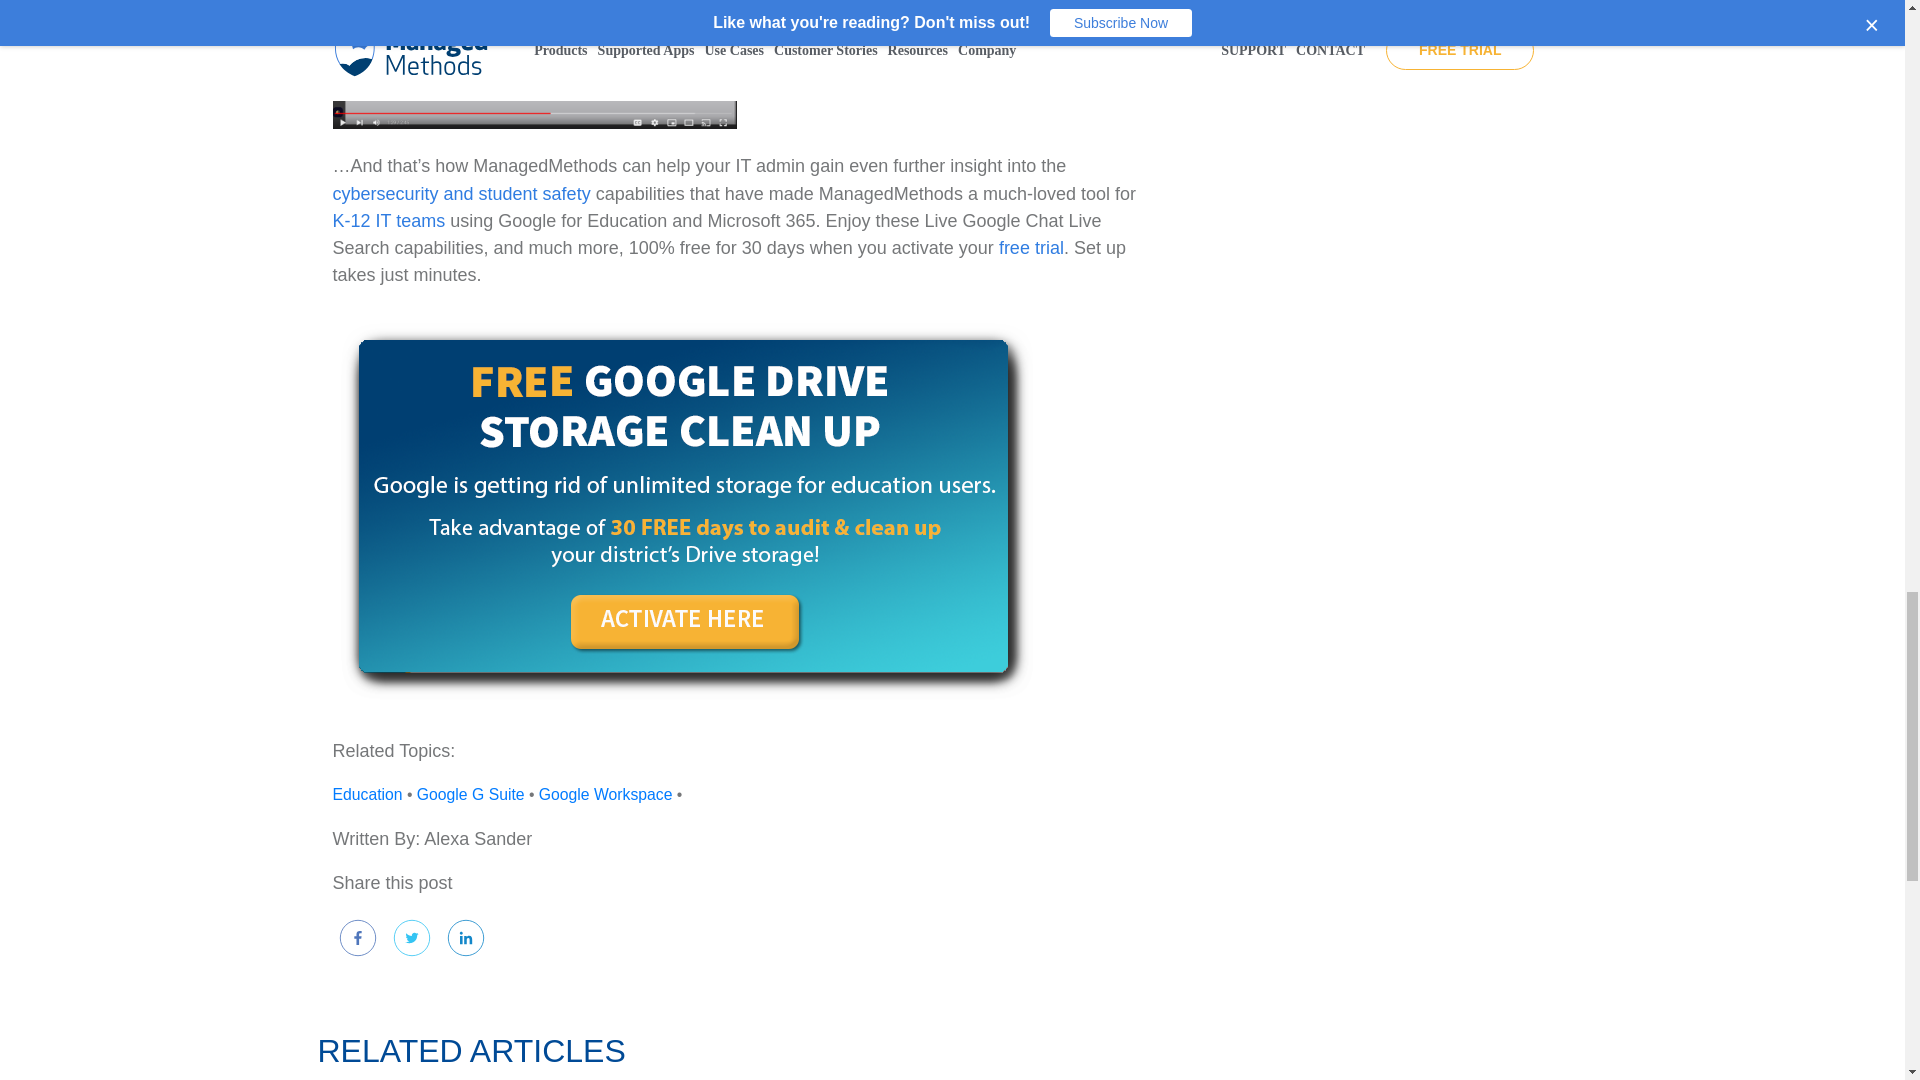 The height and width of the screenshot is (1080, 1920). Describe the element at coordinates (470, 794) in the screenshot. I see `Google G Suite` at that location.